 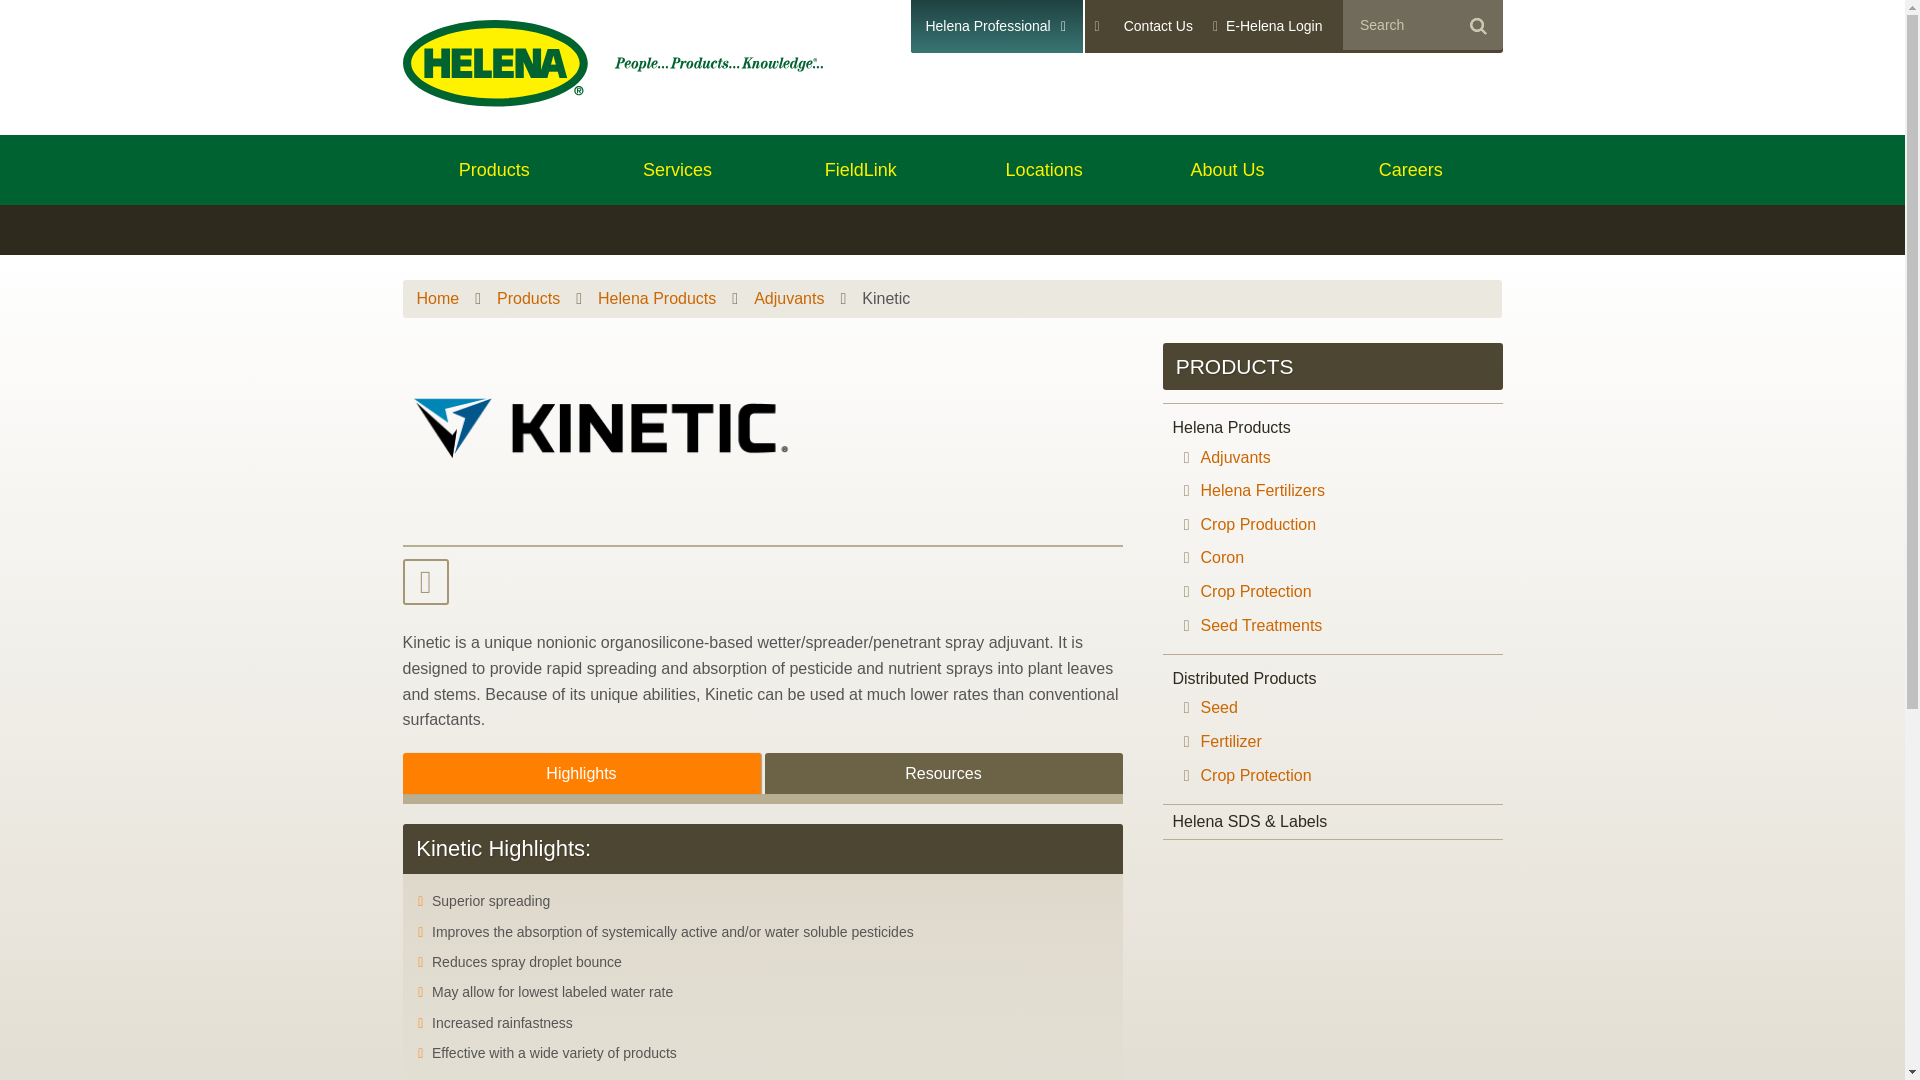 I want to click on E-Helena Login, so click(x=1268, y=26).